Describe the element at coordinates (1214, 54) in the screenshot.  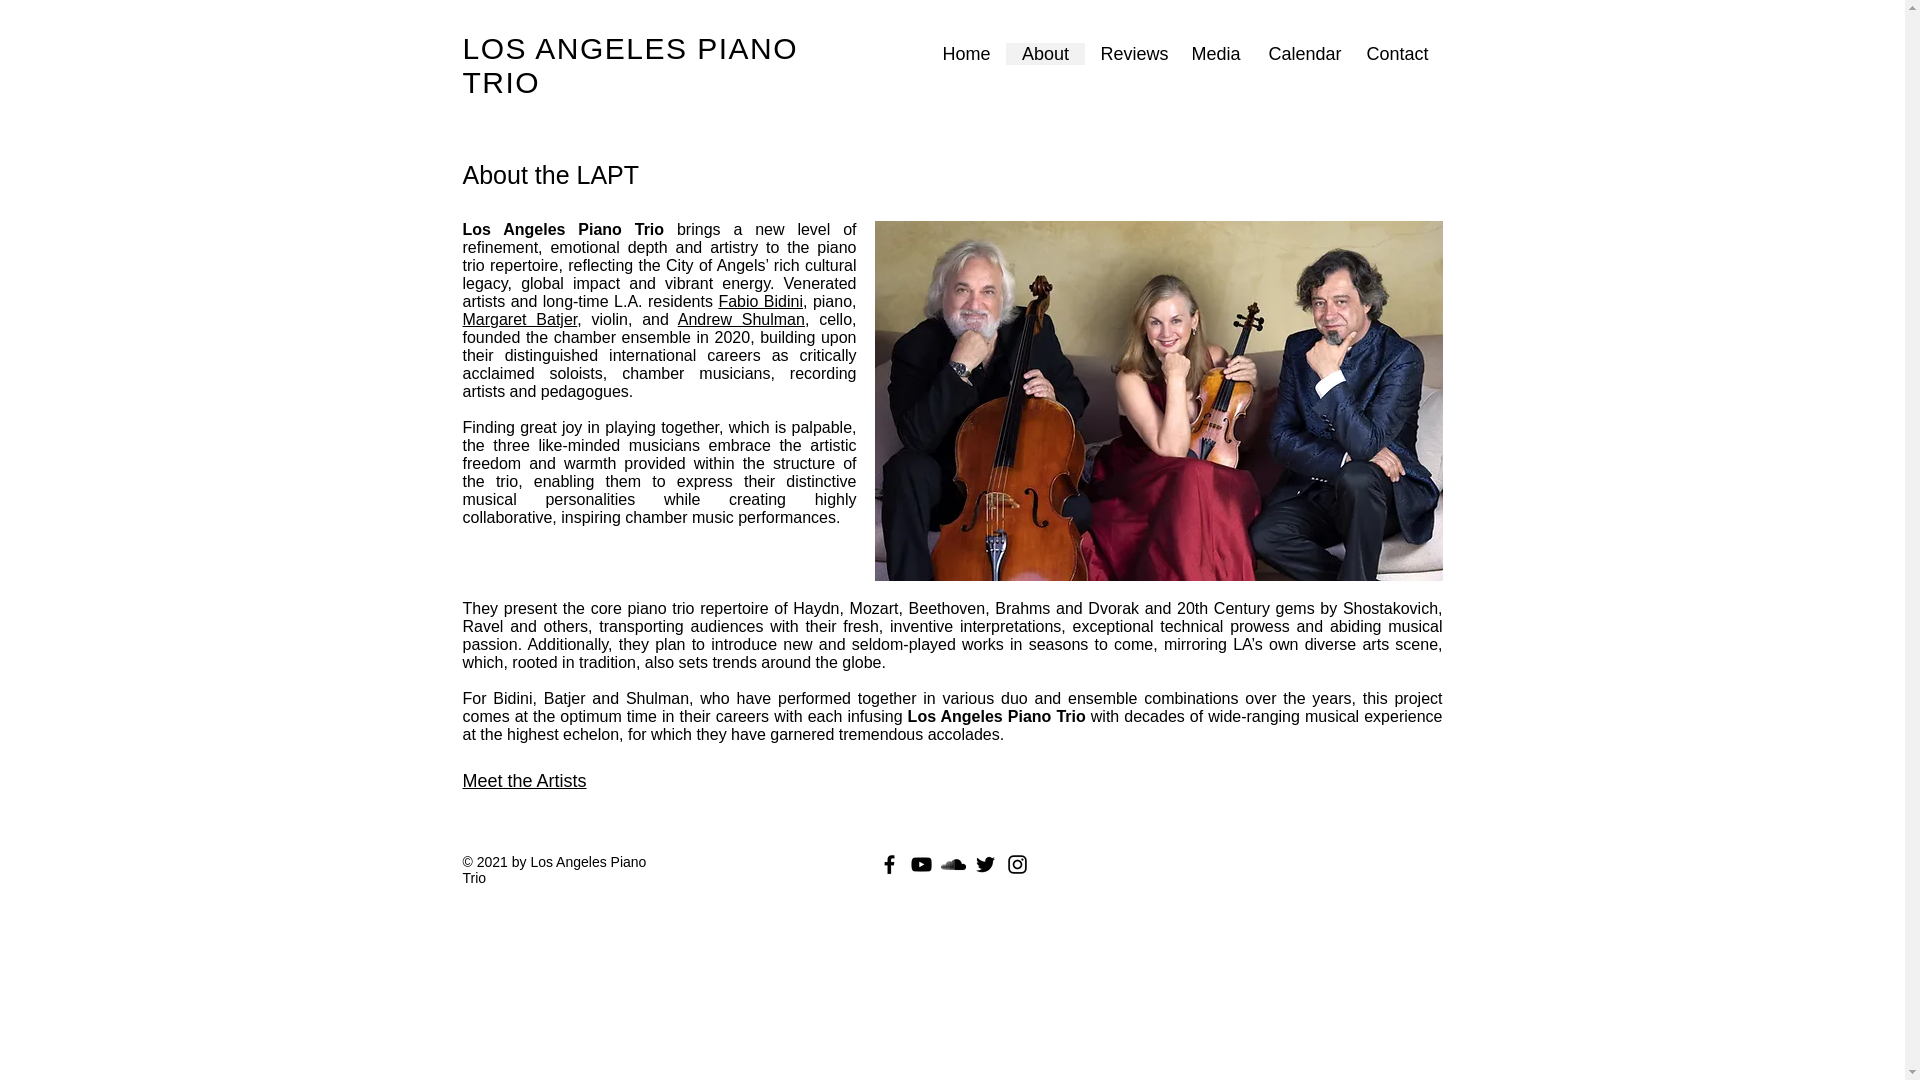
I see `Media` at that location.